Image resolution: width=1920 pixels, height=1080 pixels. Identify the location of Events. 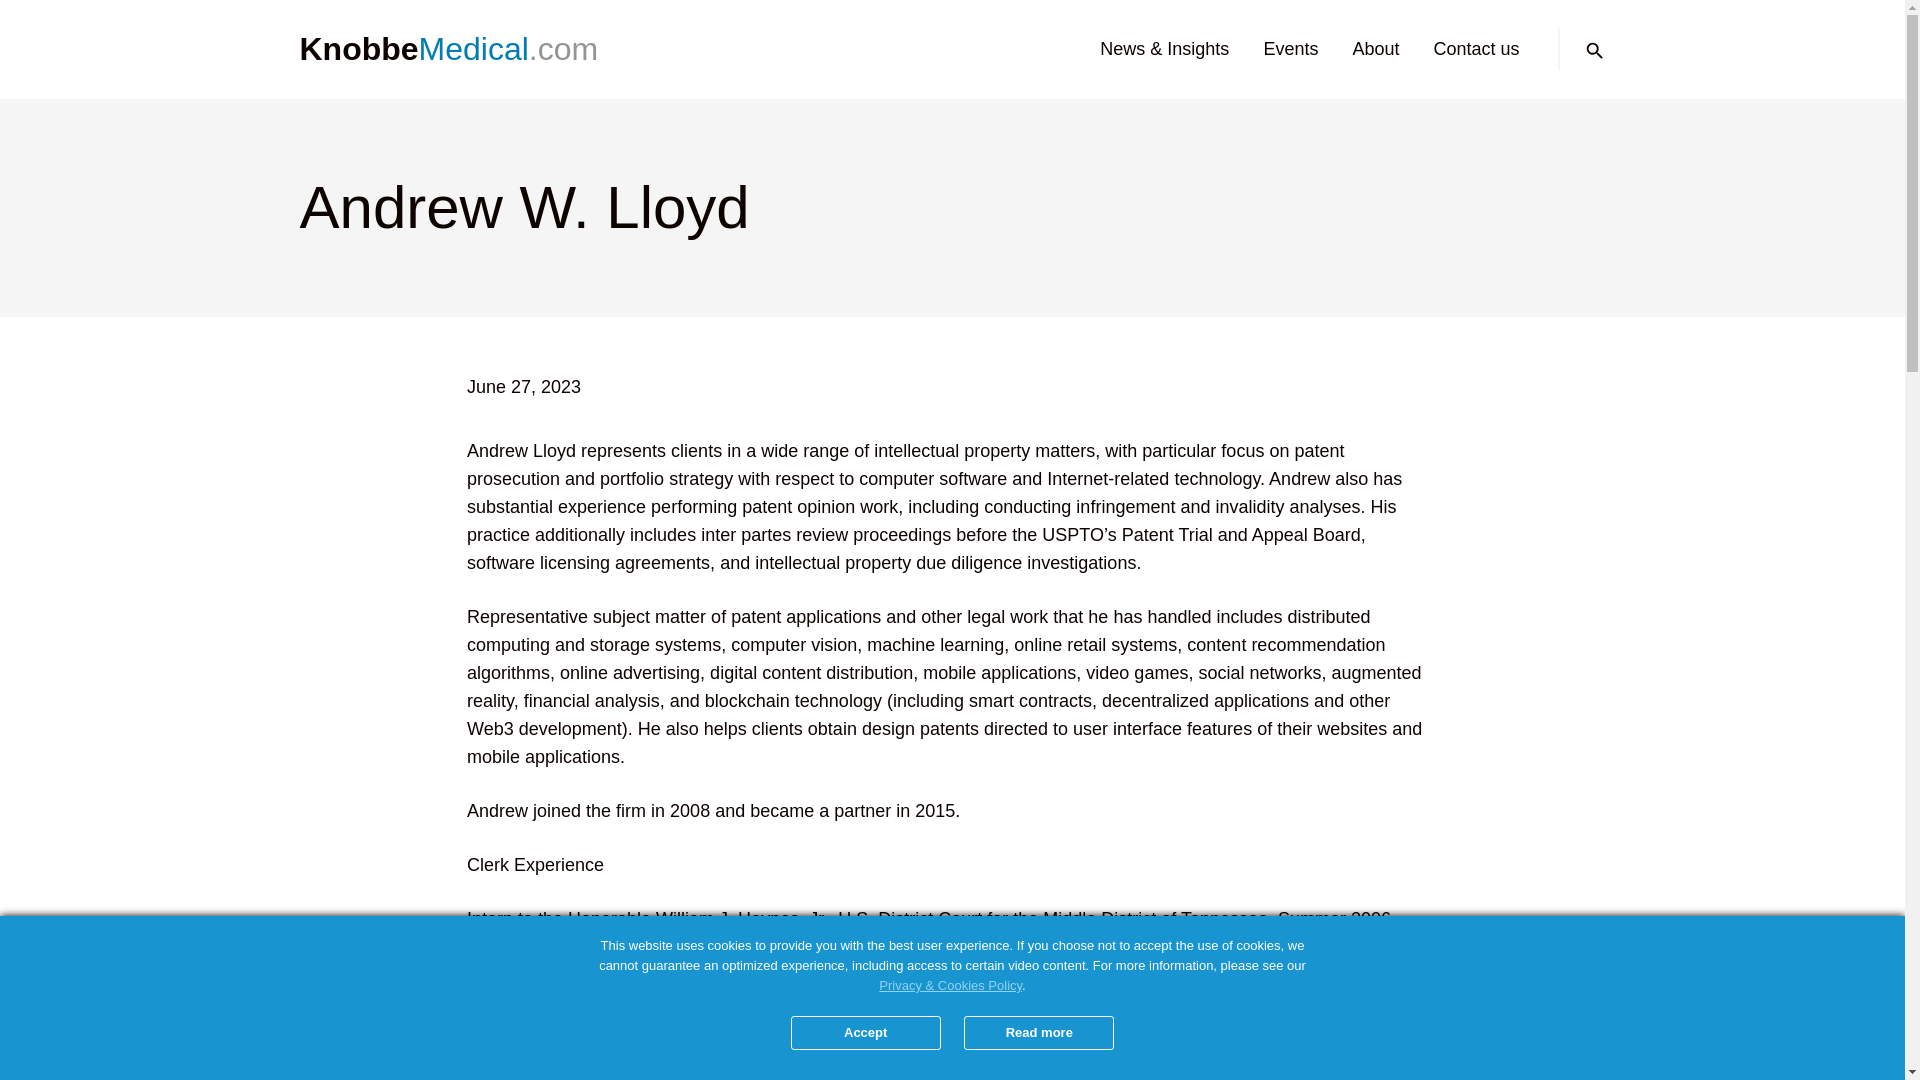
(1290, 48).